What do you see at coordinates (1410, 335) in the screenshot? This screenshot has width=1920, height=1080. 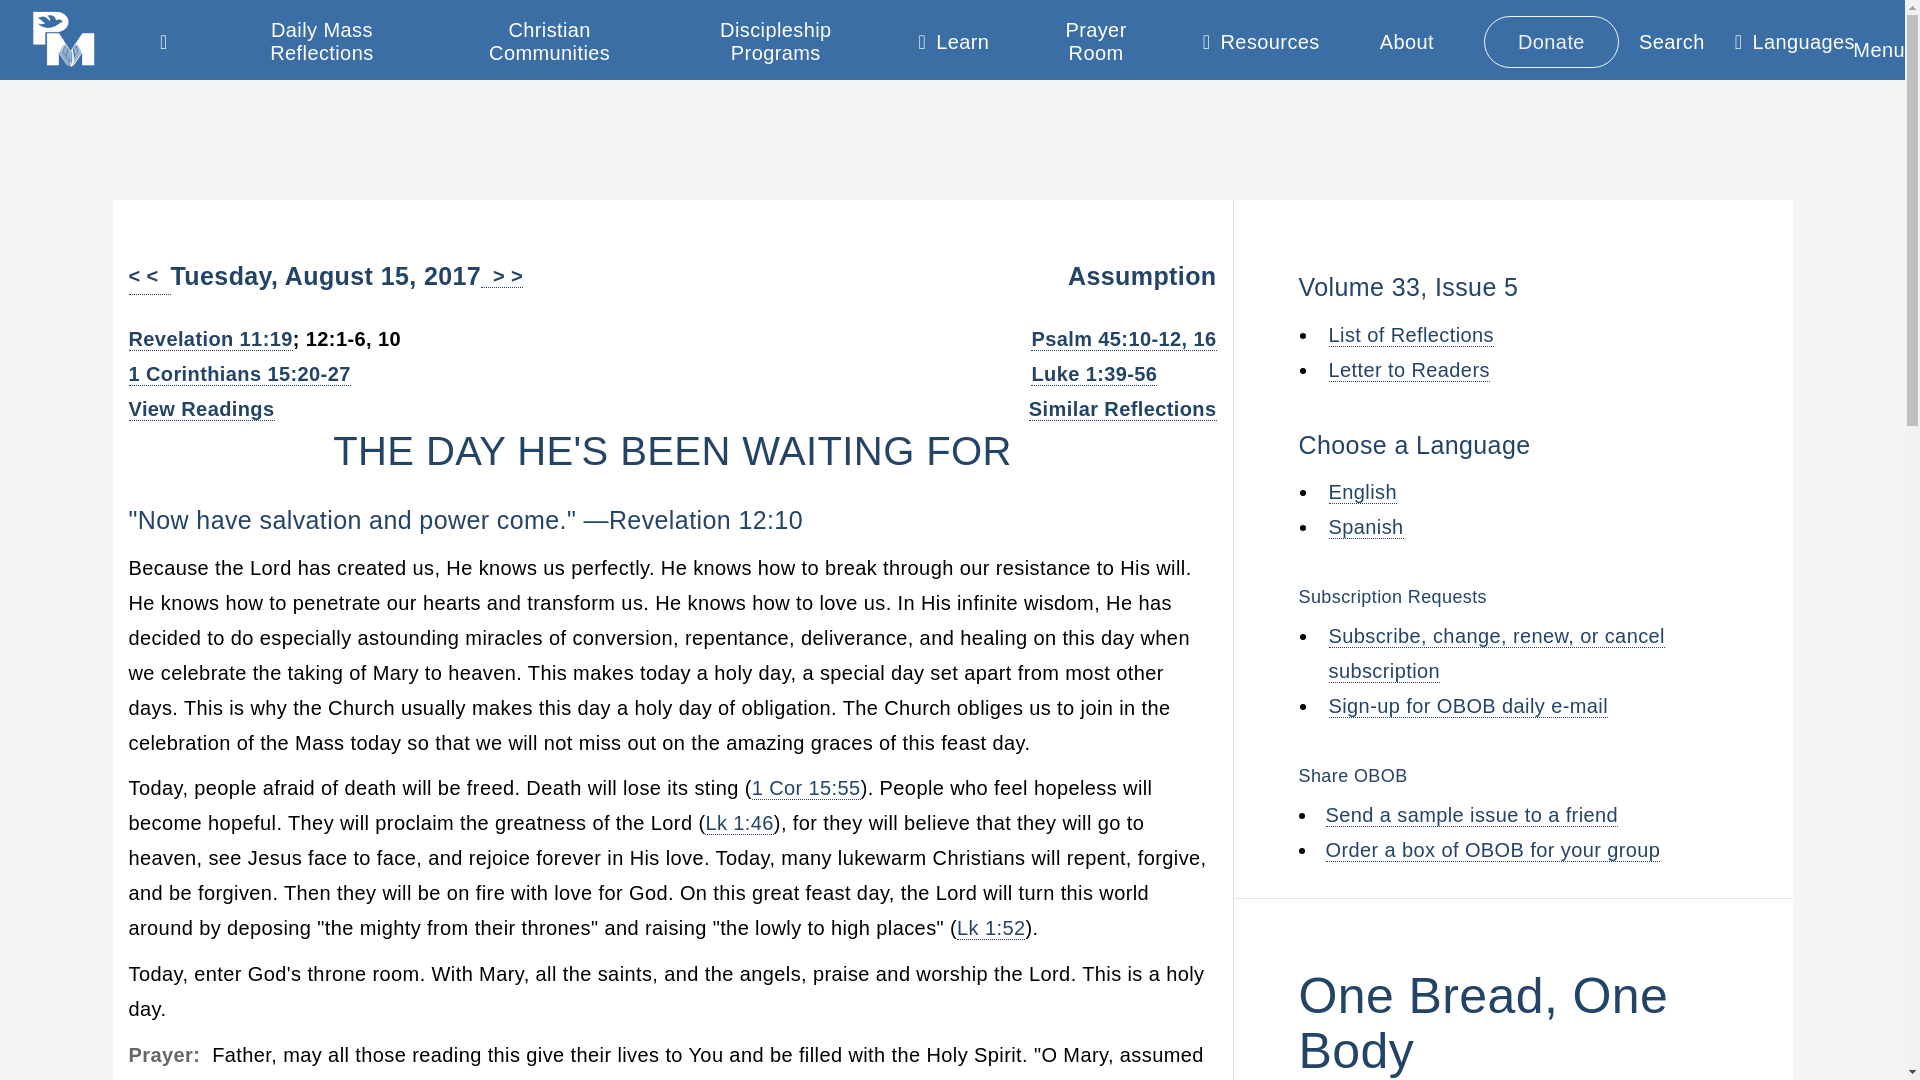 I see `List of Reflections` at bounding box center [1410, 335].